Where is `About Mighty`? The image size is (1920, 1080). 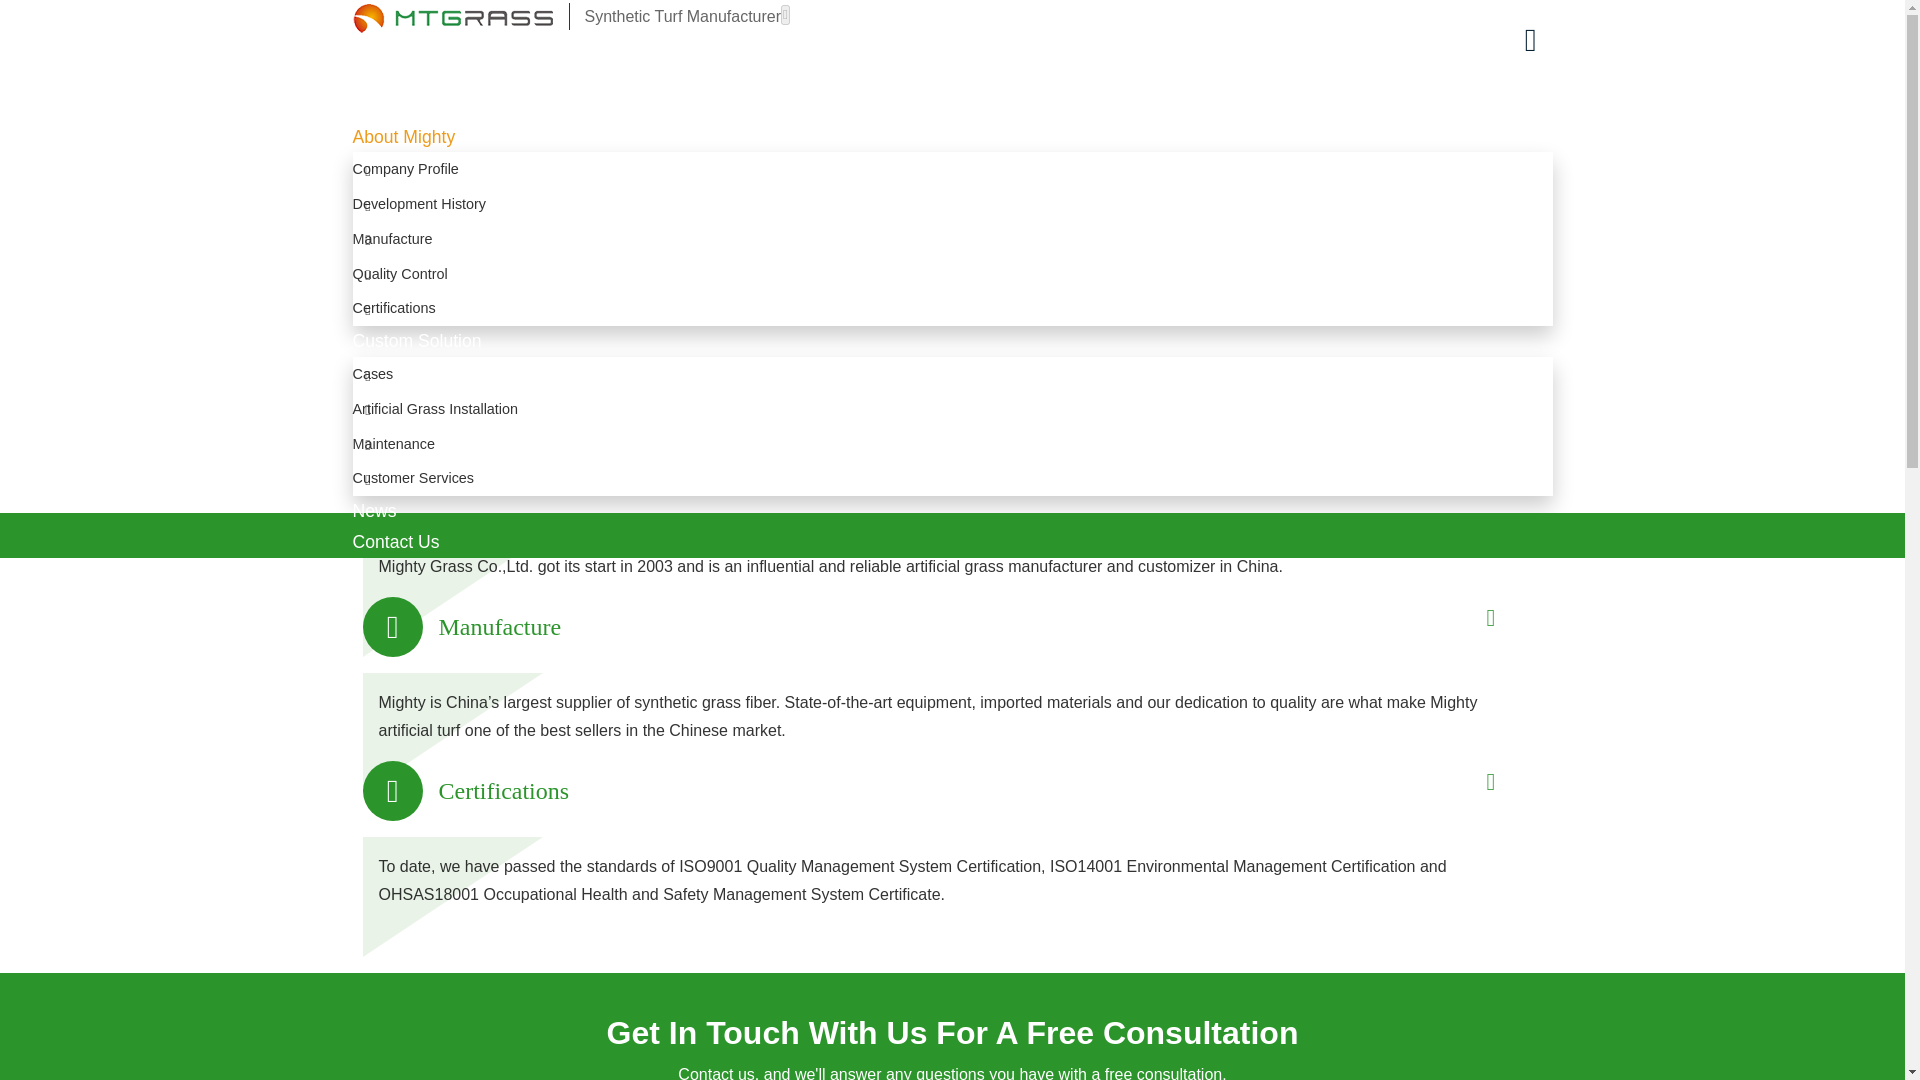 About Mighty is located at coordinates (427, 136).